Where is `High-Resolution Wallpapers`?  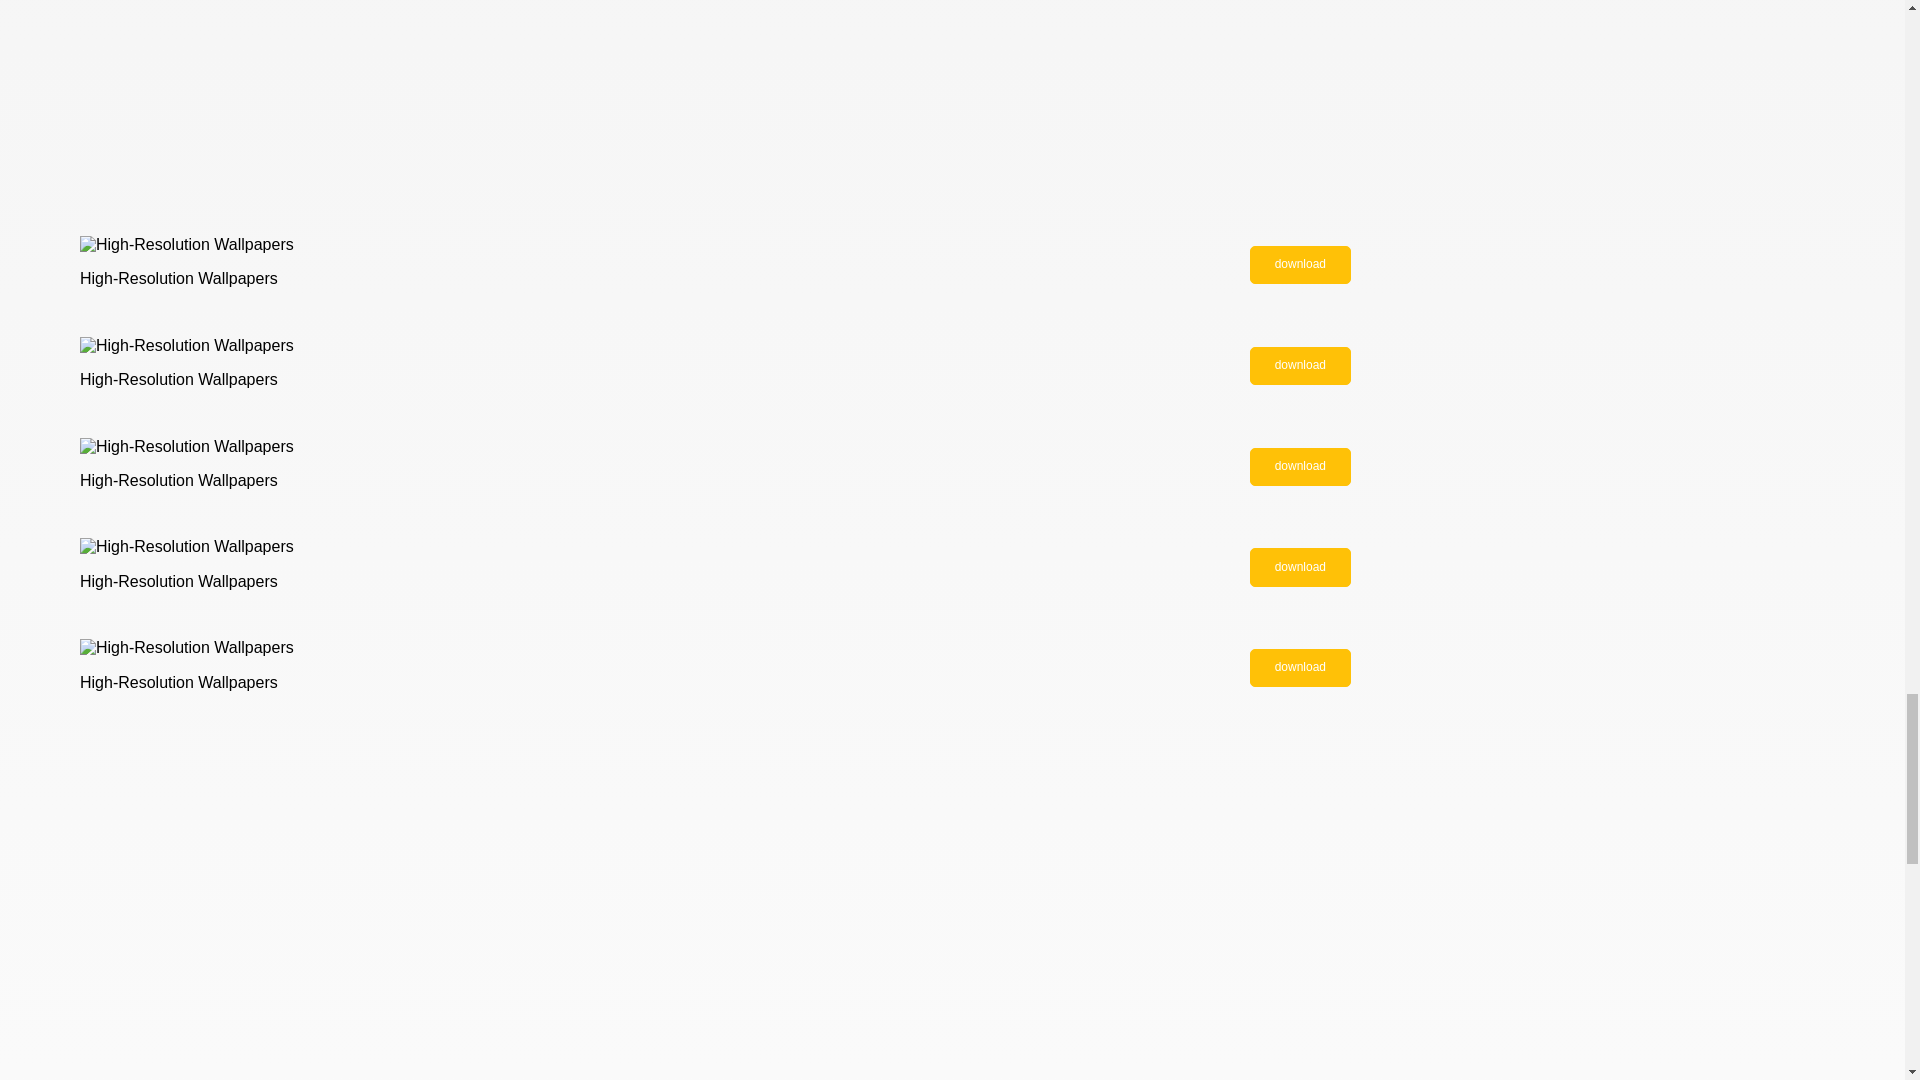 High-Resolution Wallpapers is located at coordinates (1300, 365).